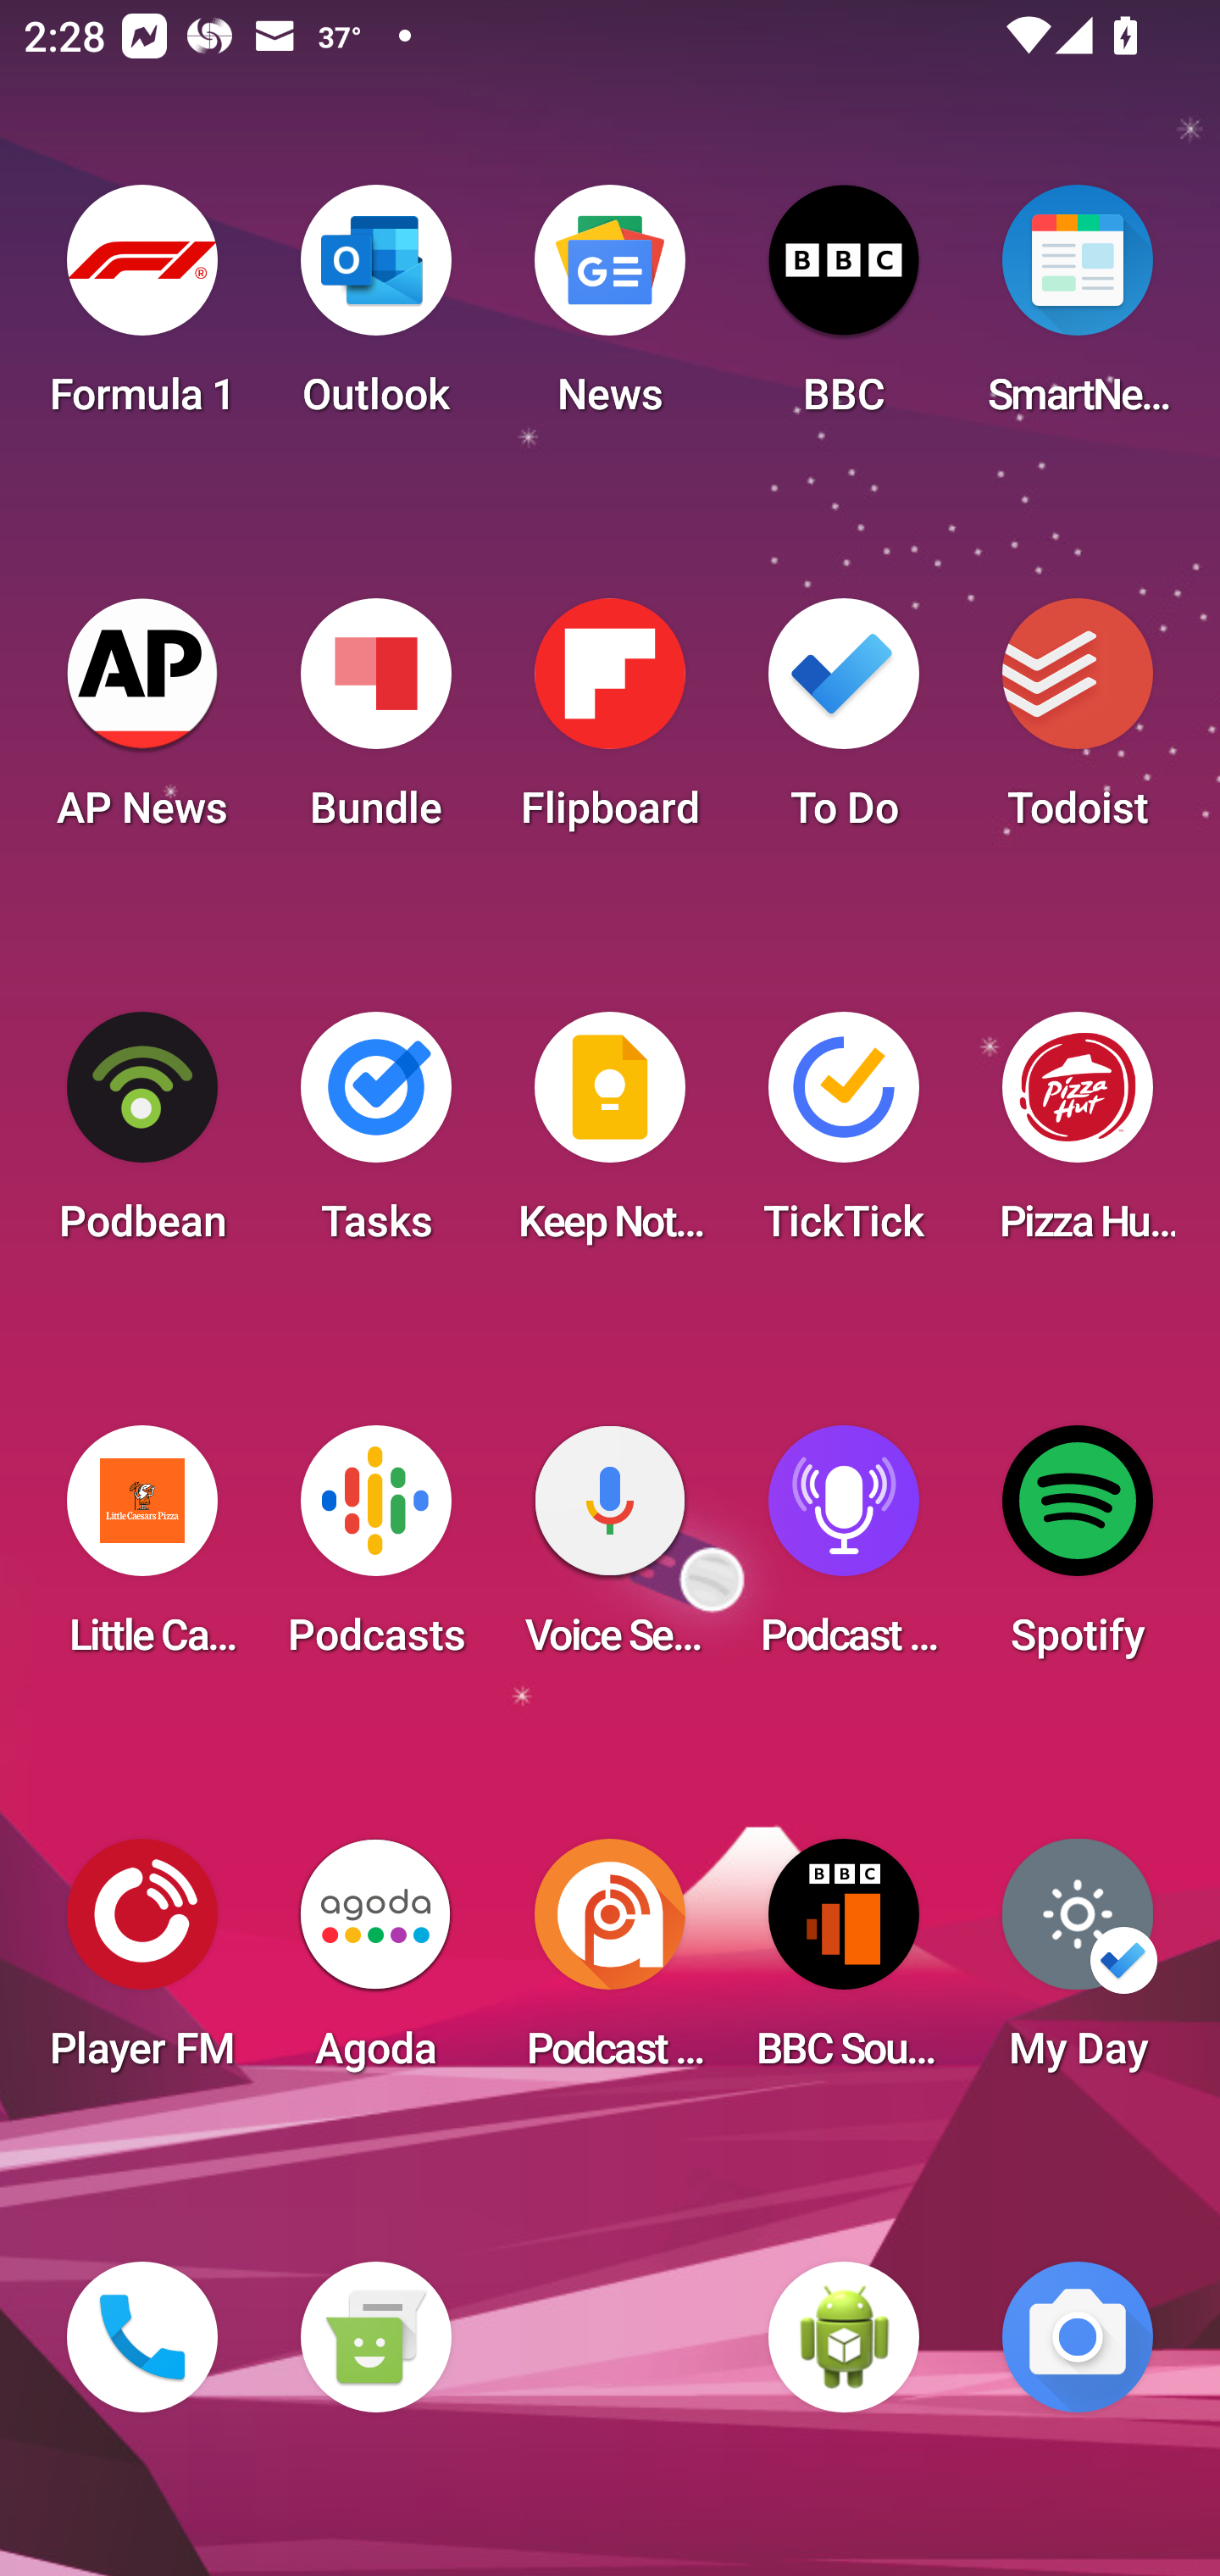 The height and width of the screenshot is (2576, 1220). What do you see at coordinates (1078, 310) in the screenshot?
I see `SmartNews` at bounding box center [1078, 310].